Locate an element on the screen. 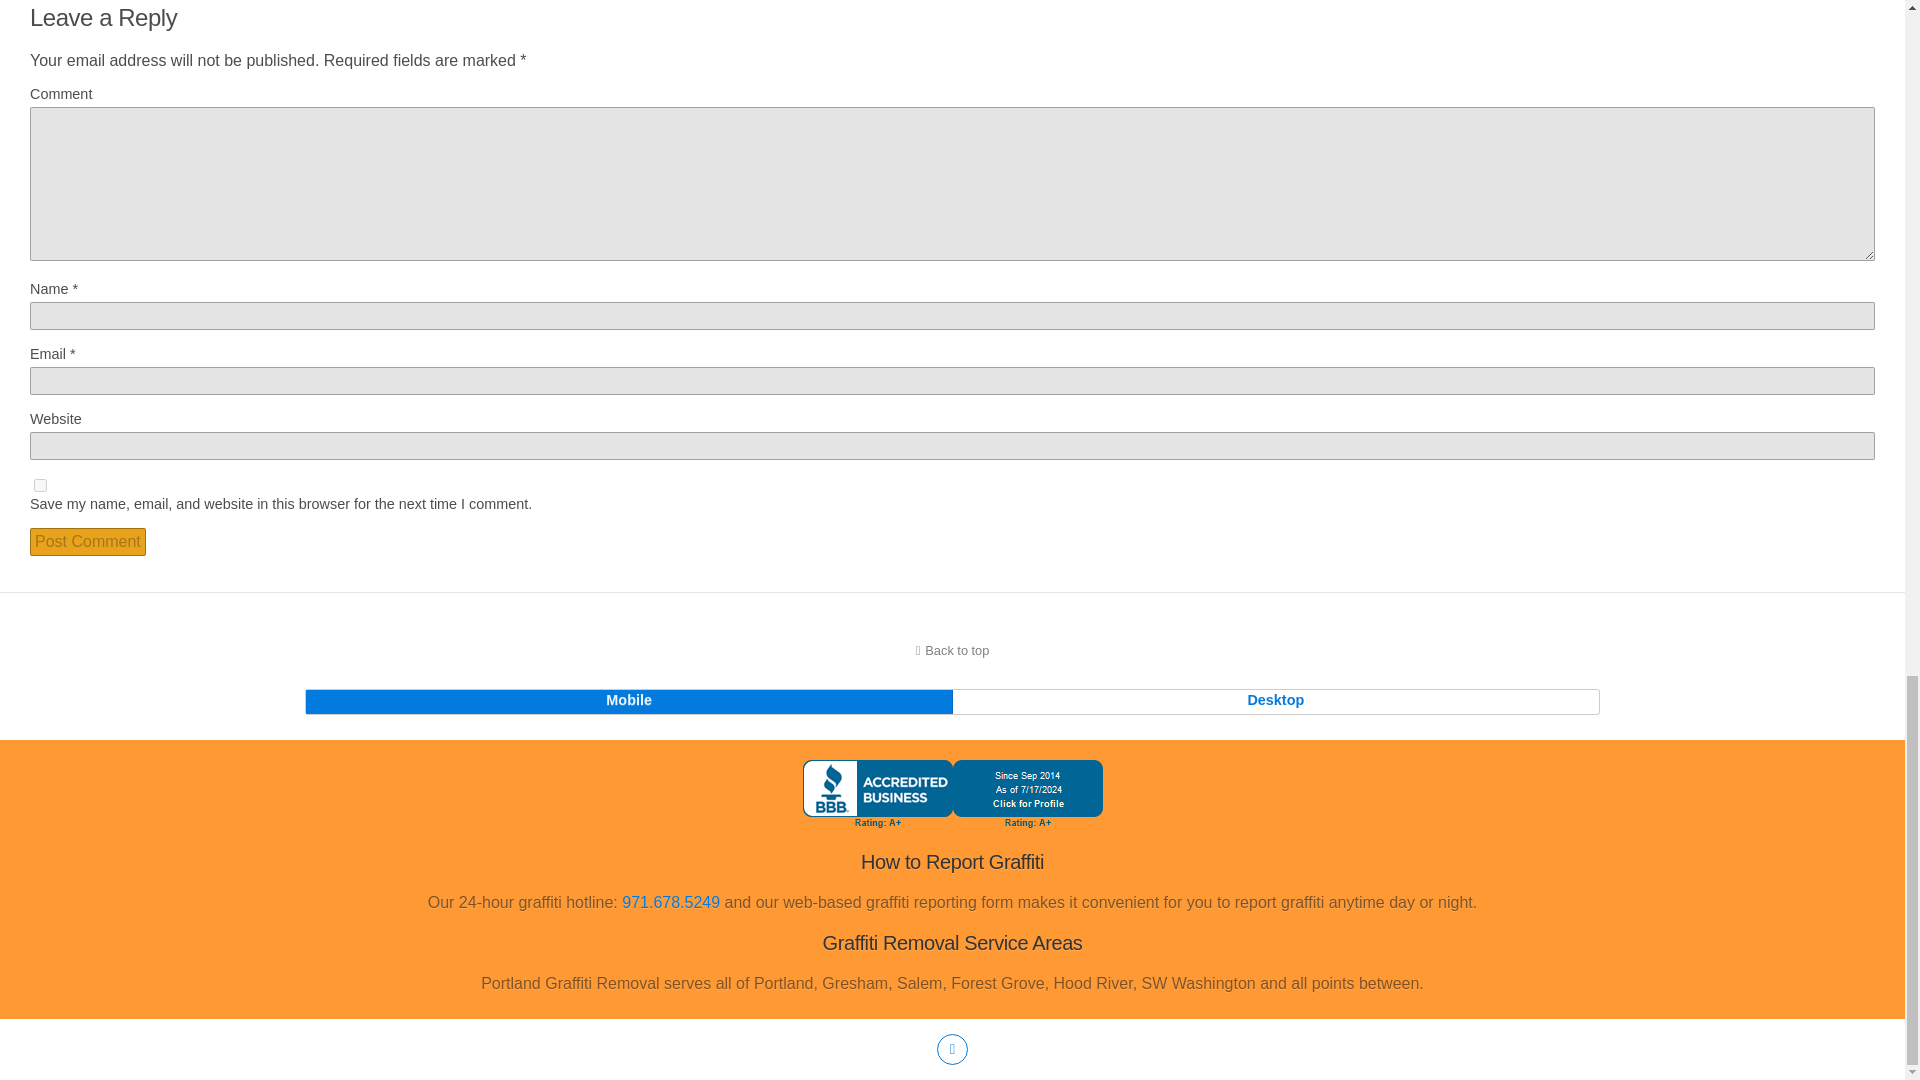 This screenshot has width=1920, height=1080. Post Comment is located at coordinates (88, 542).